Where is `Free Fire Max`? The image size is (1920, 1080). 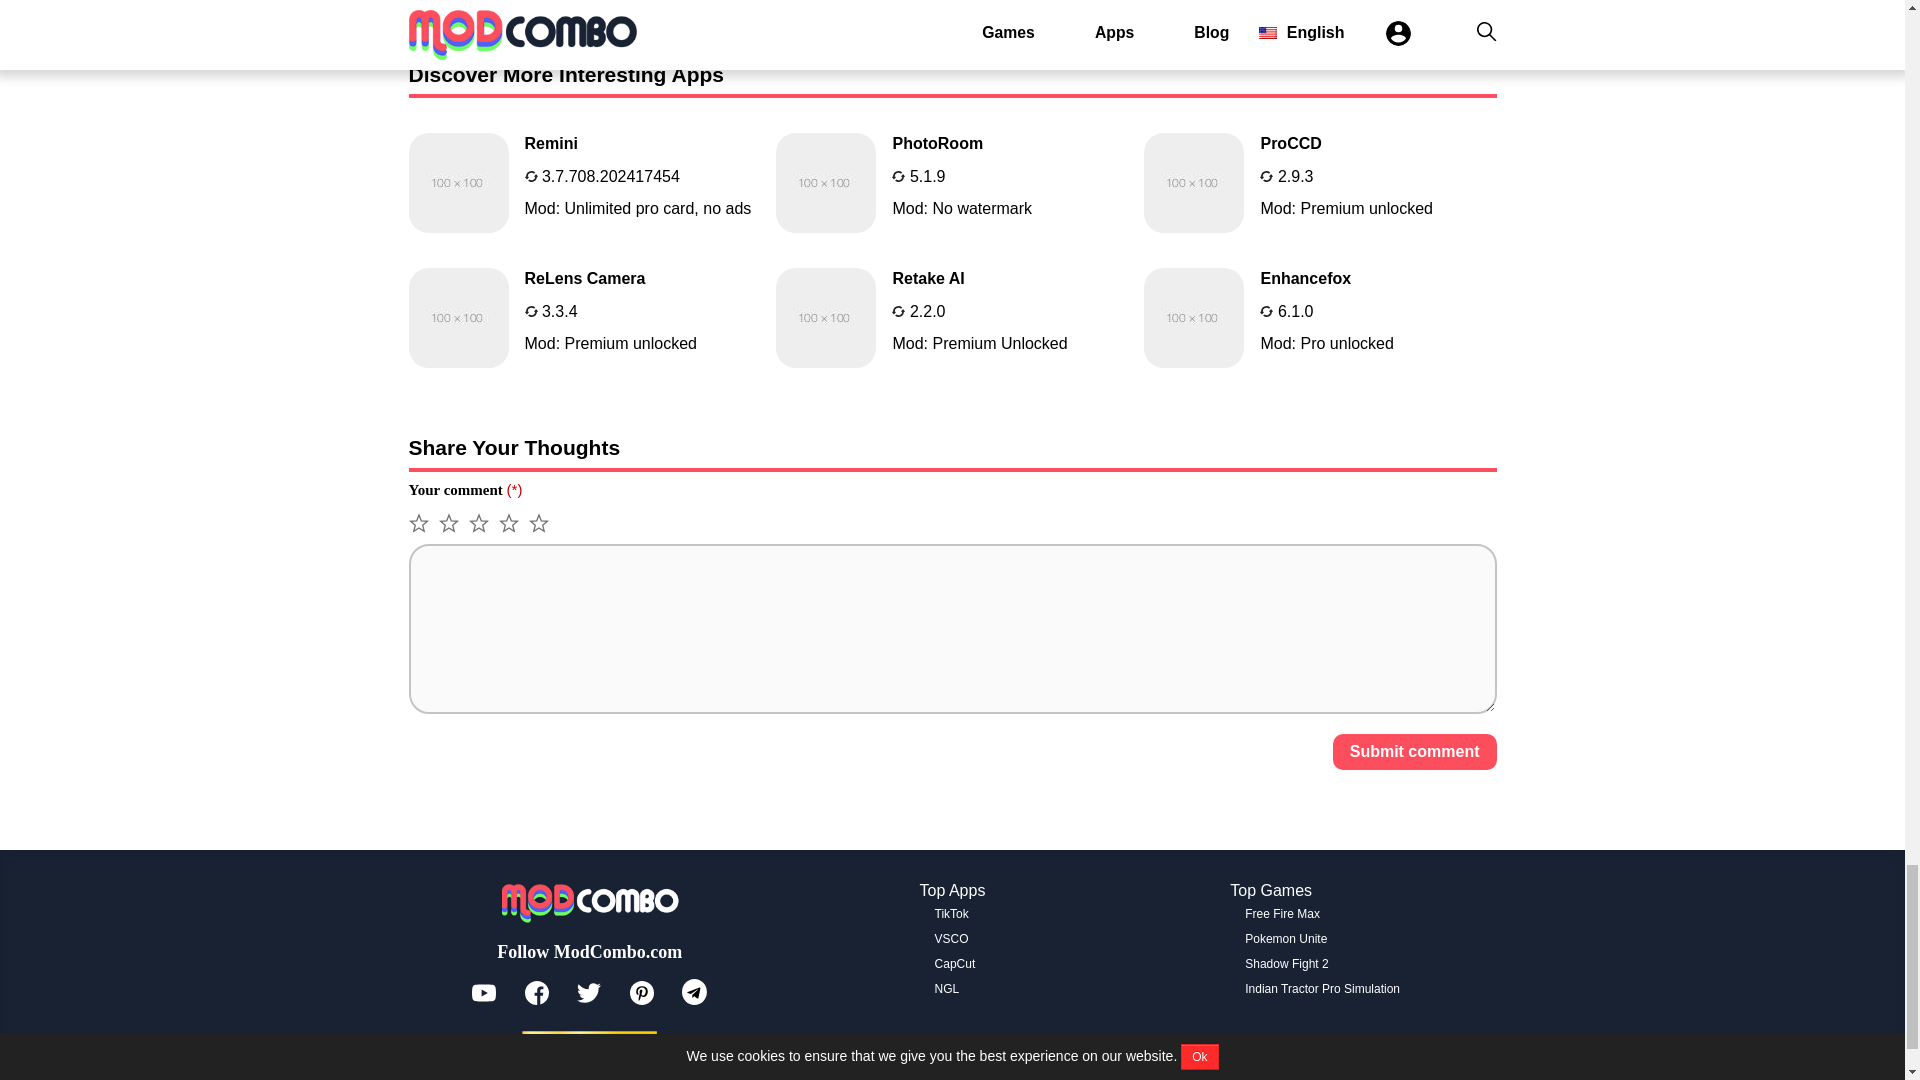
Free Fire Max is located at coordinates (584, 318).